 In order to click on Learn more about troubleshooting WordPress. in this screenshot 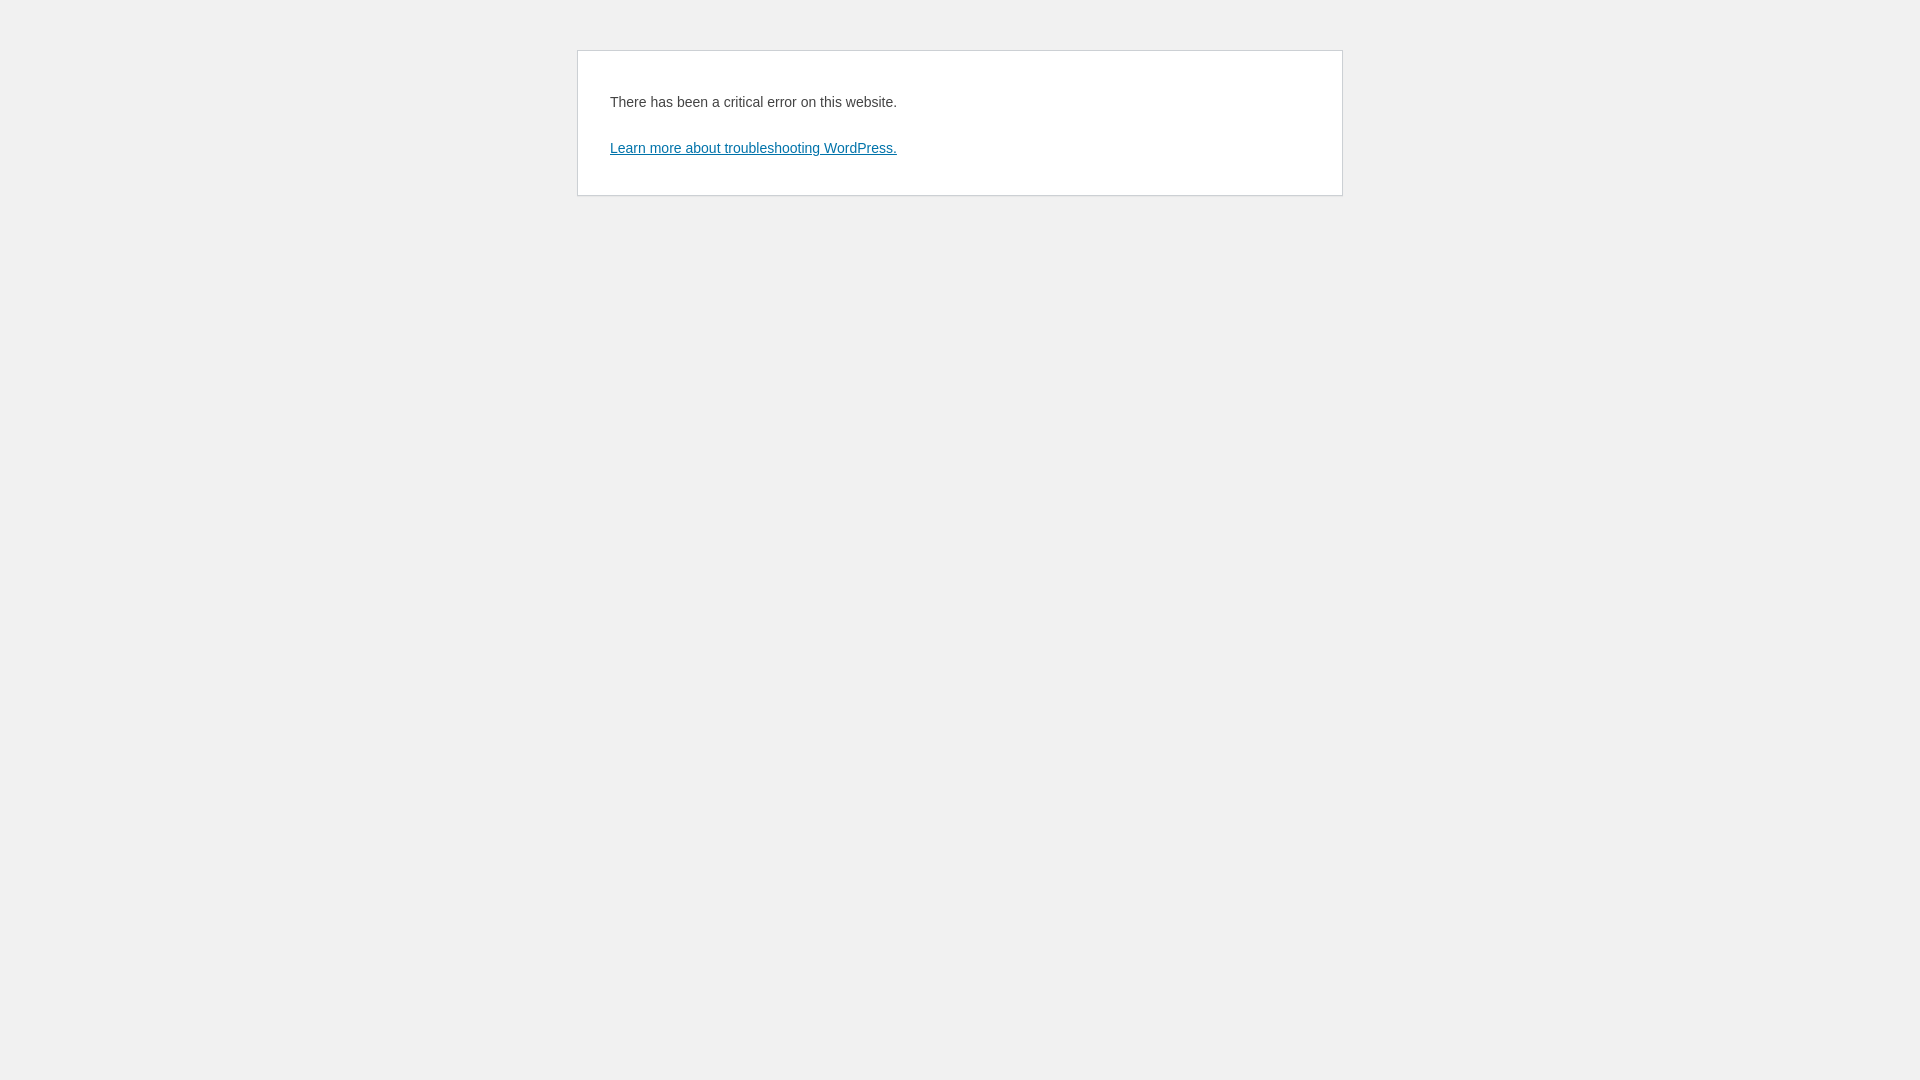, I will do `click(754, 148)`.